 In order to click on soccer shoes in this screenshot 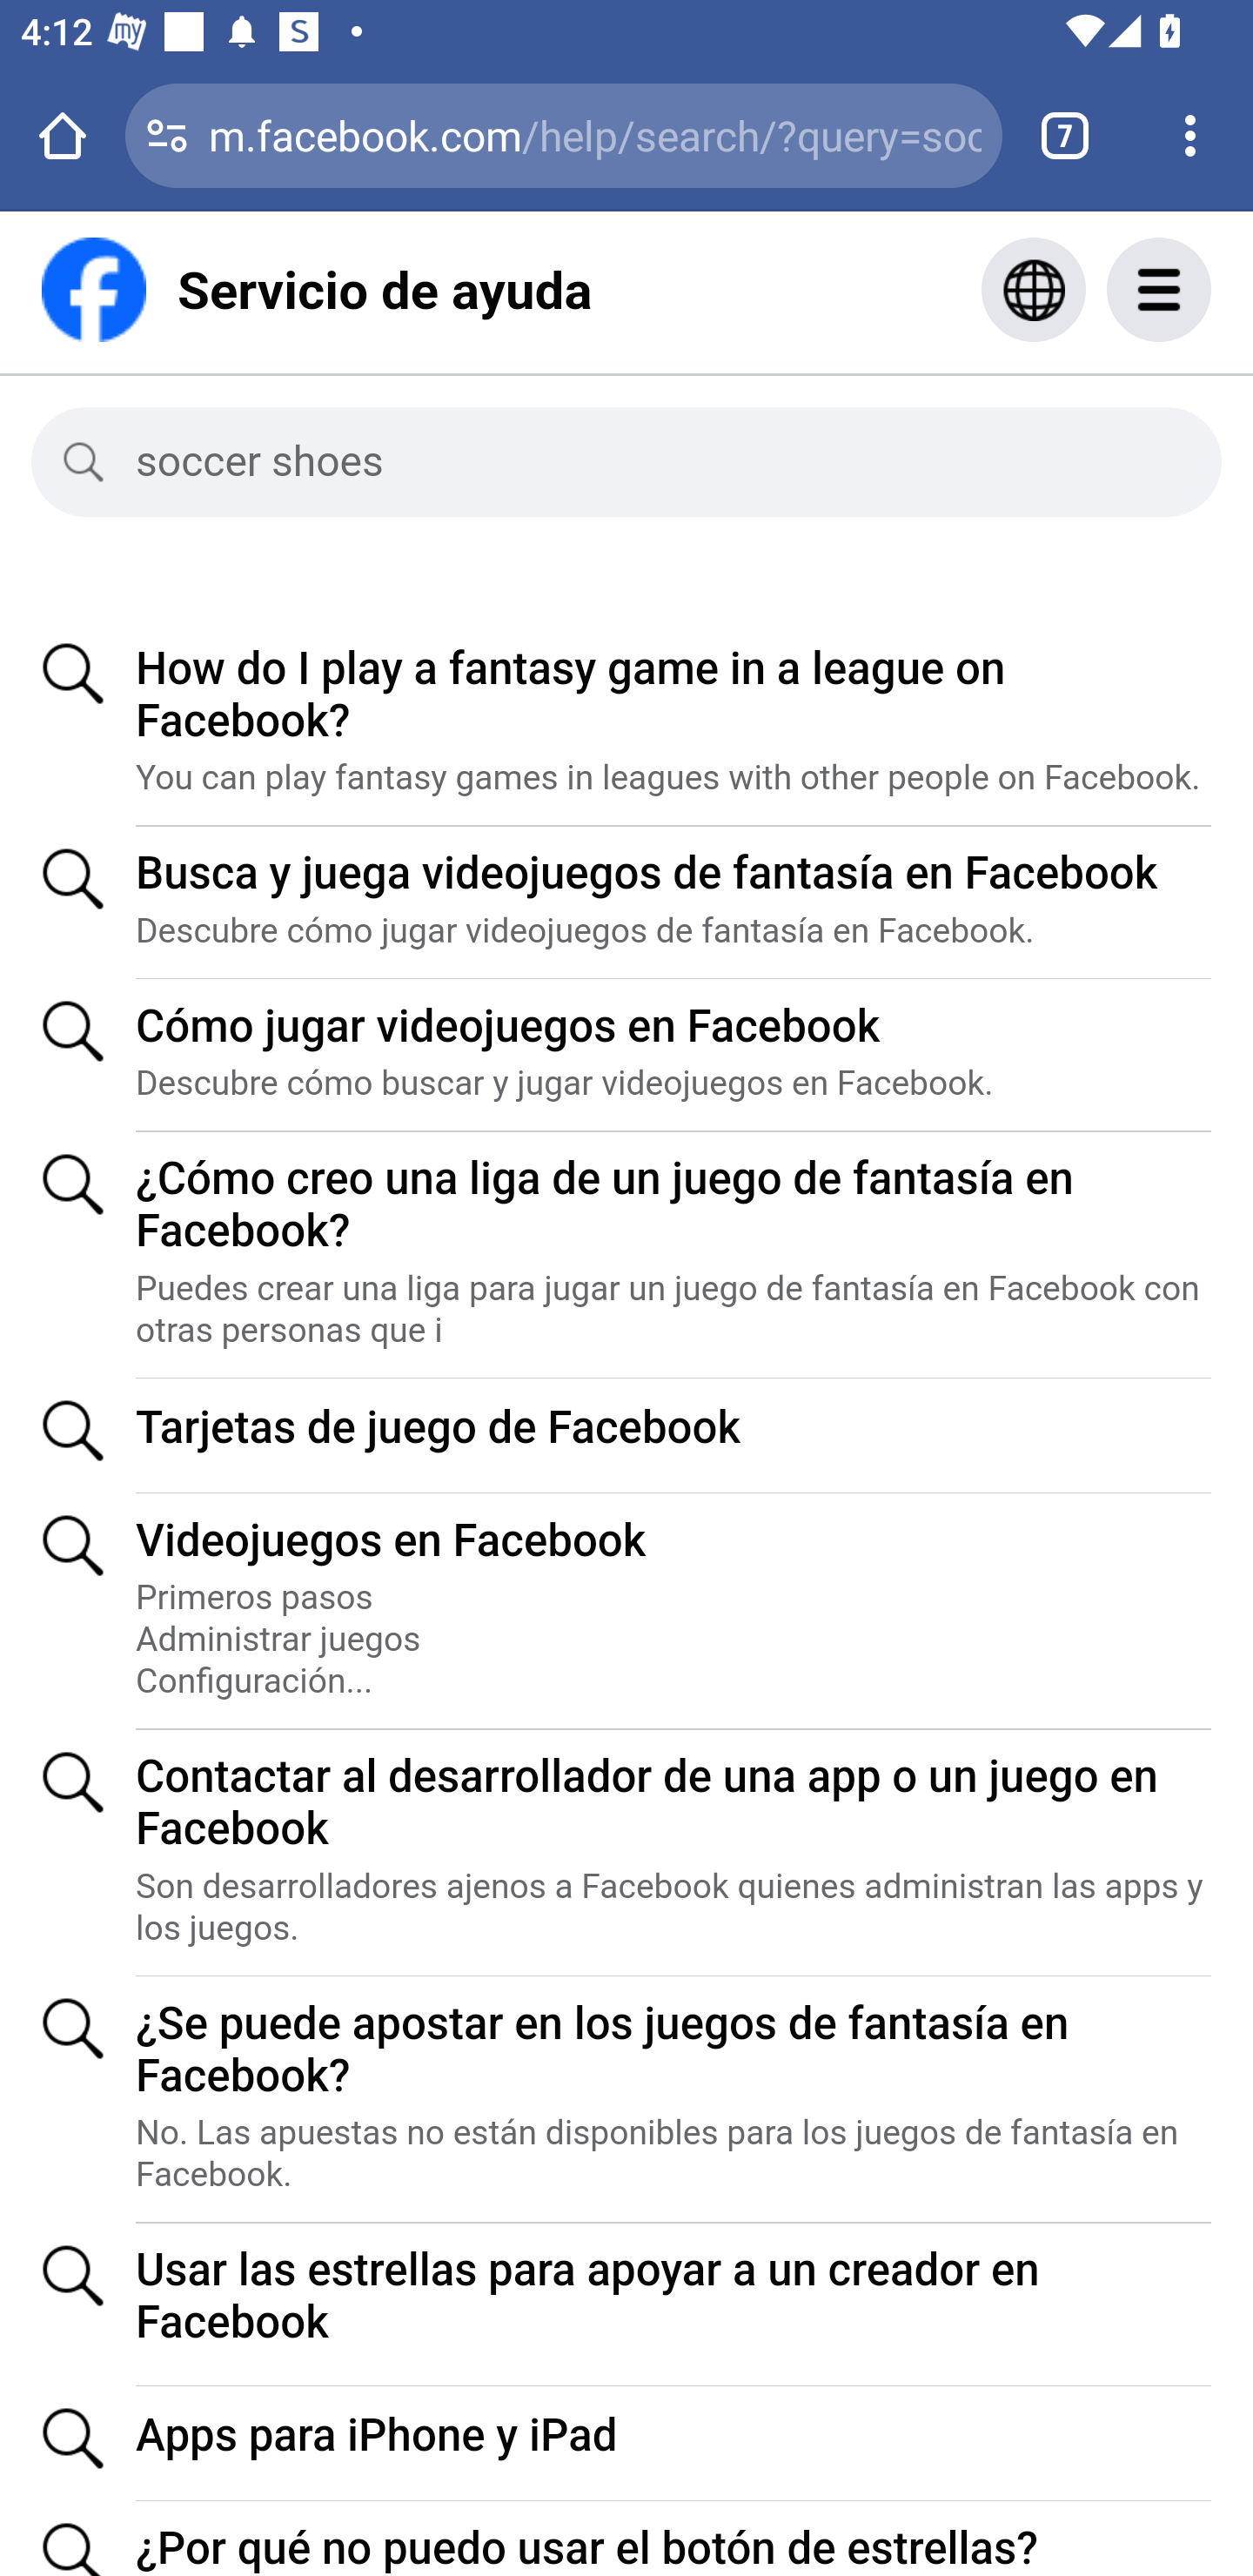, I will do `click(653, 462)`.